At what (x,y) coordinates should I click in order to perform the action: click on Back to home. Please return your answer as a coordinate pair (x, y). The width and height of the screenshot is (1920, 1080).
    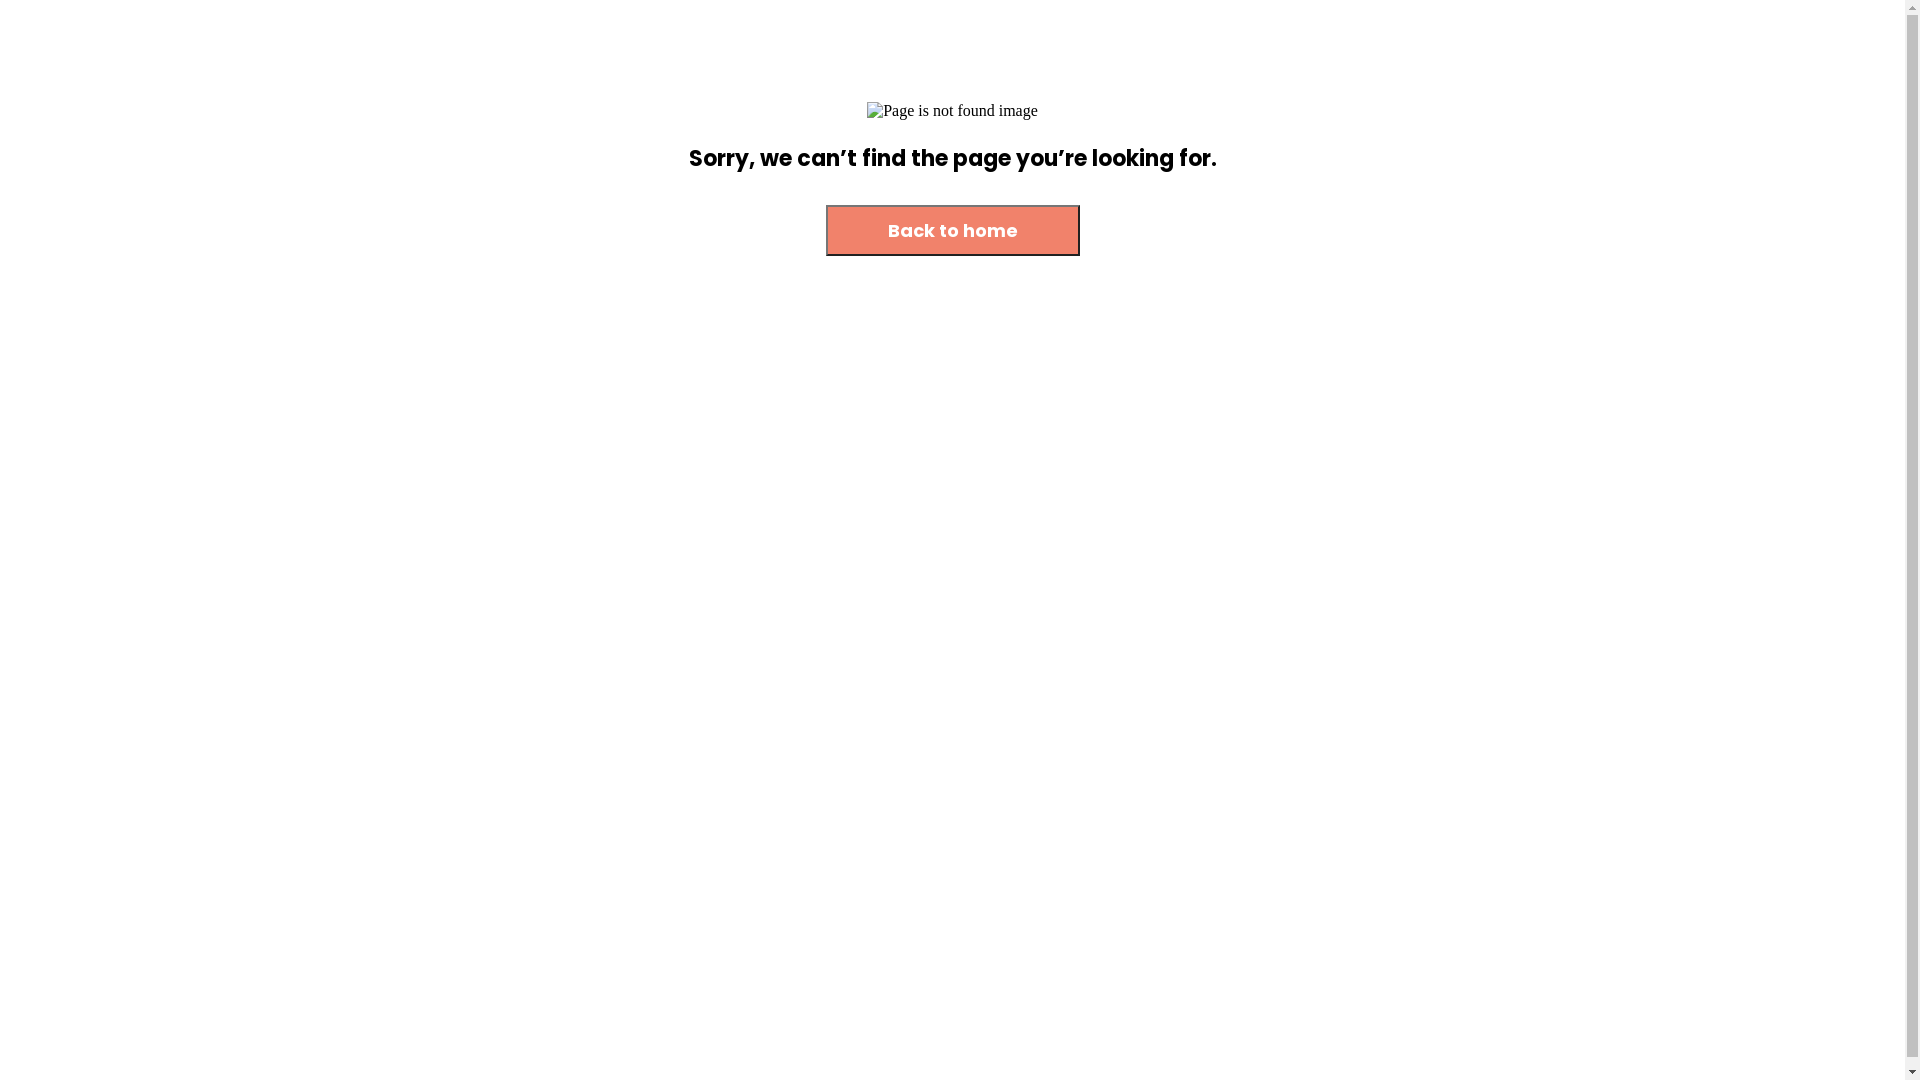
    Looking at the image, I should click on (953, 232).